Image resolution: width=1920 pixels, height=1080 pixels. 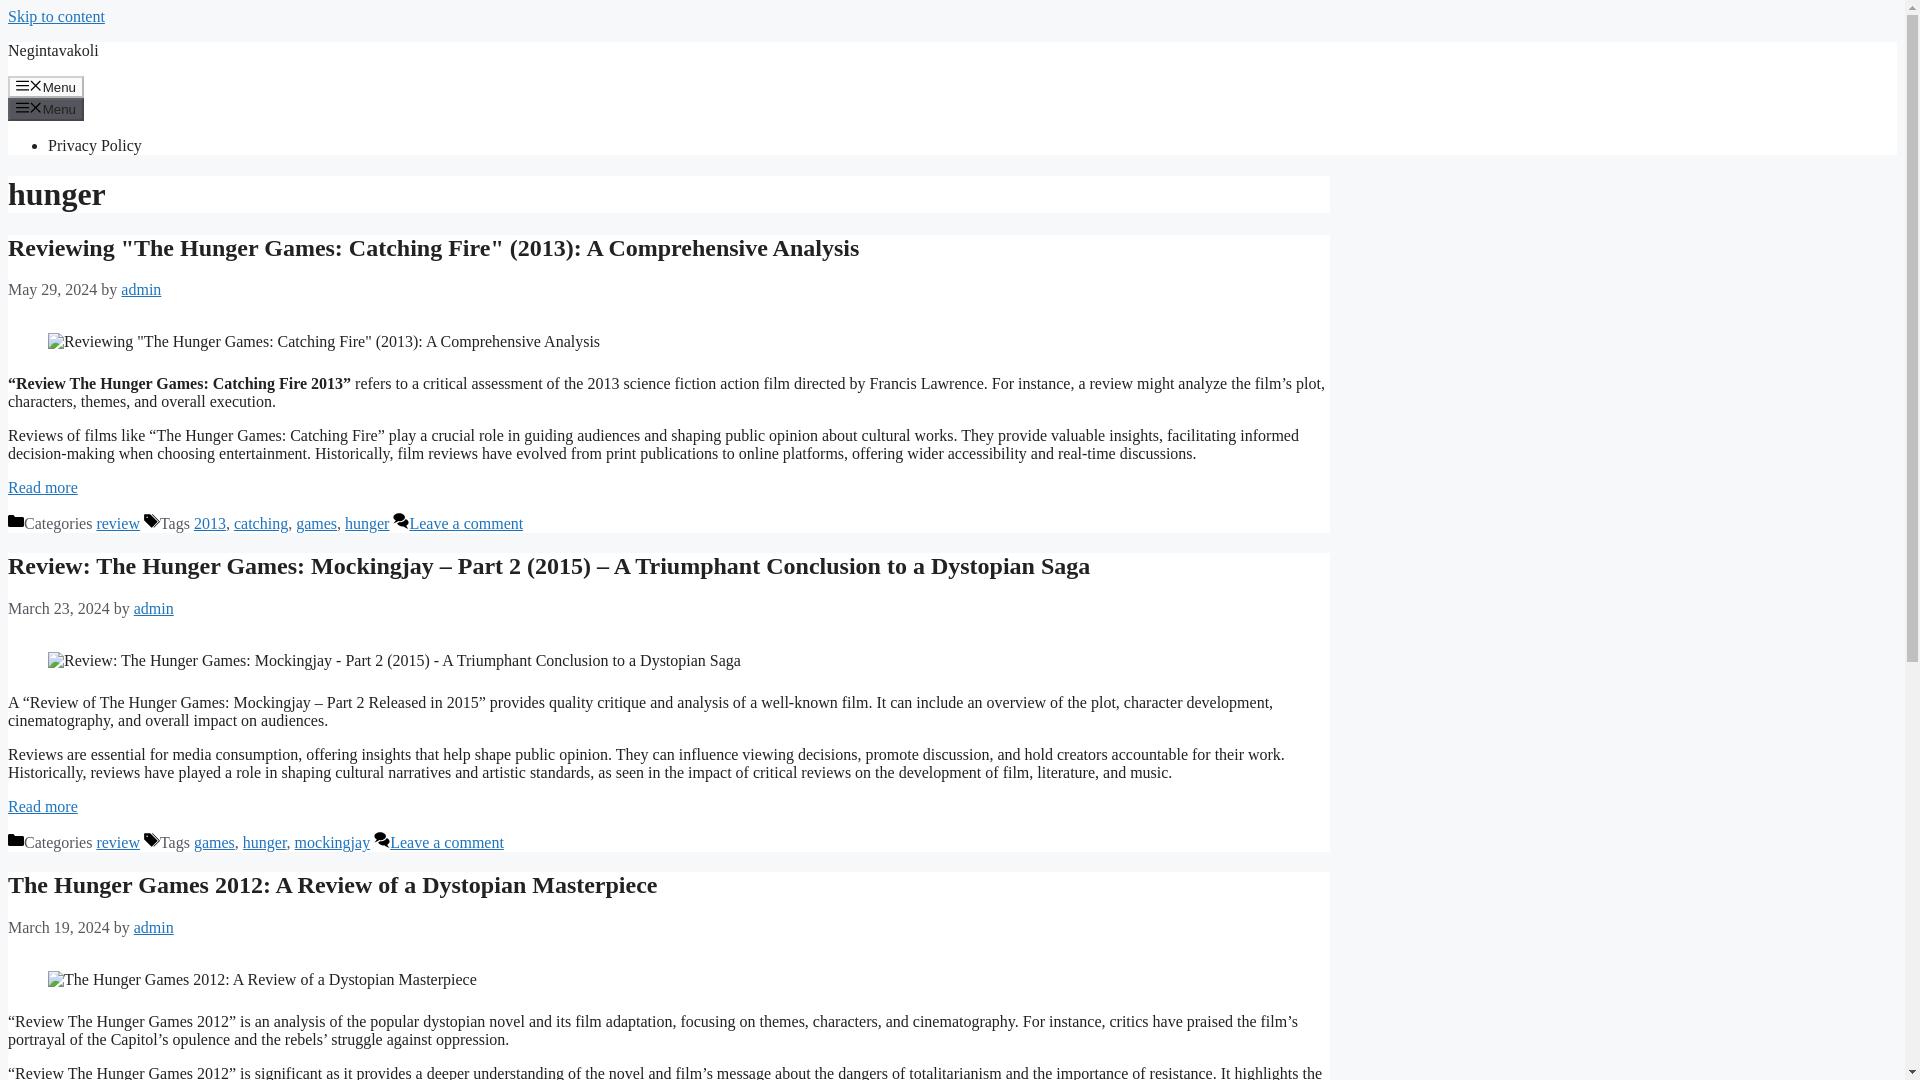 What do you see at coordinates (261, 524) in the screenshot?
I see `catching` at bounding box center [261, 524].